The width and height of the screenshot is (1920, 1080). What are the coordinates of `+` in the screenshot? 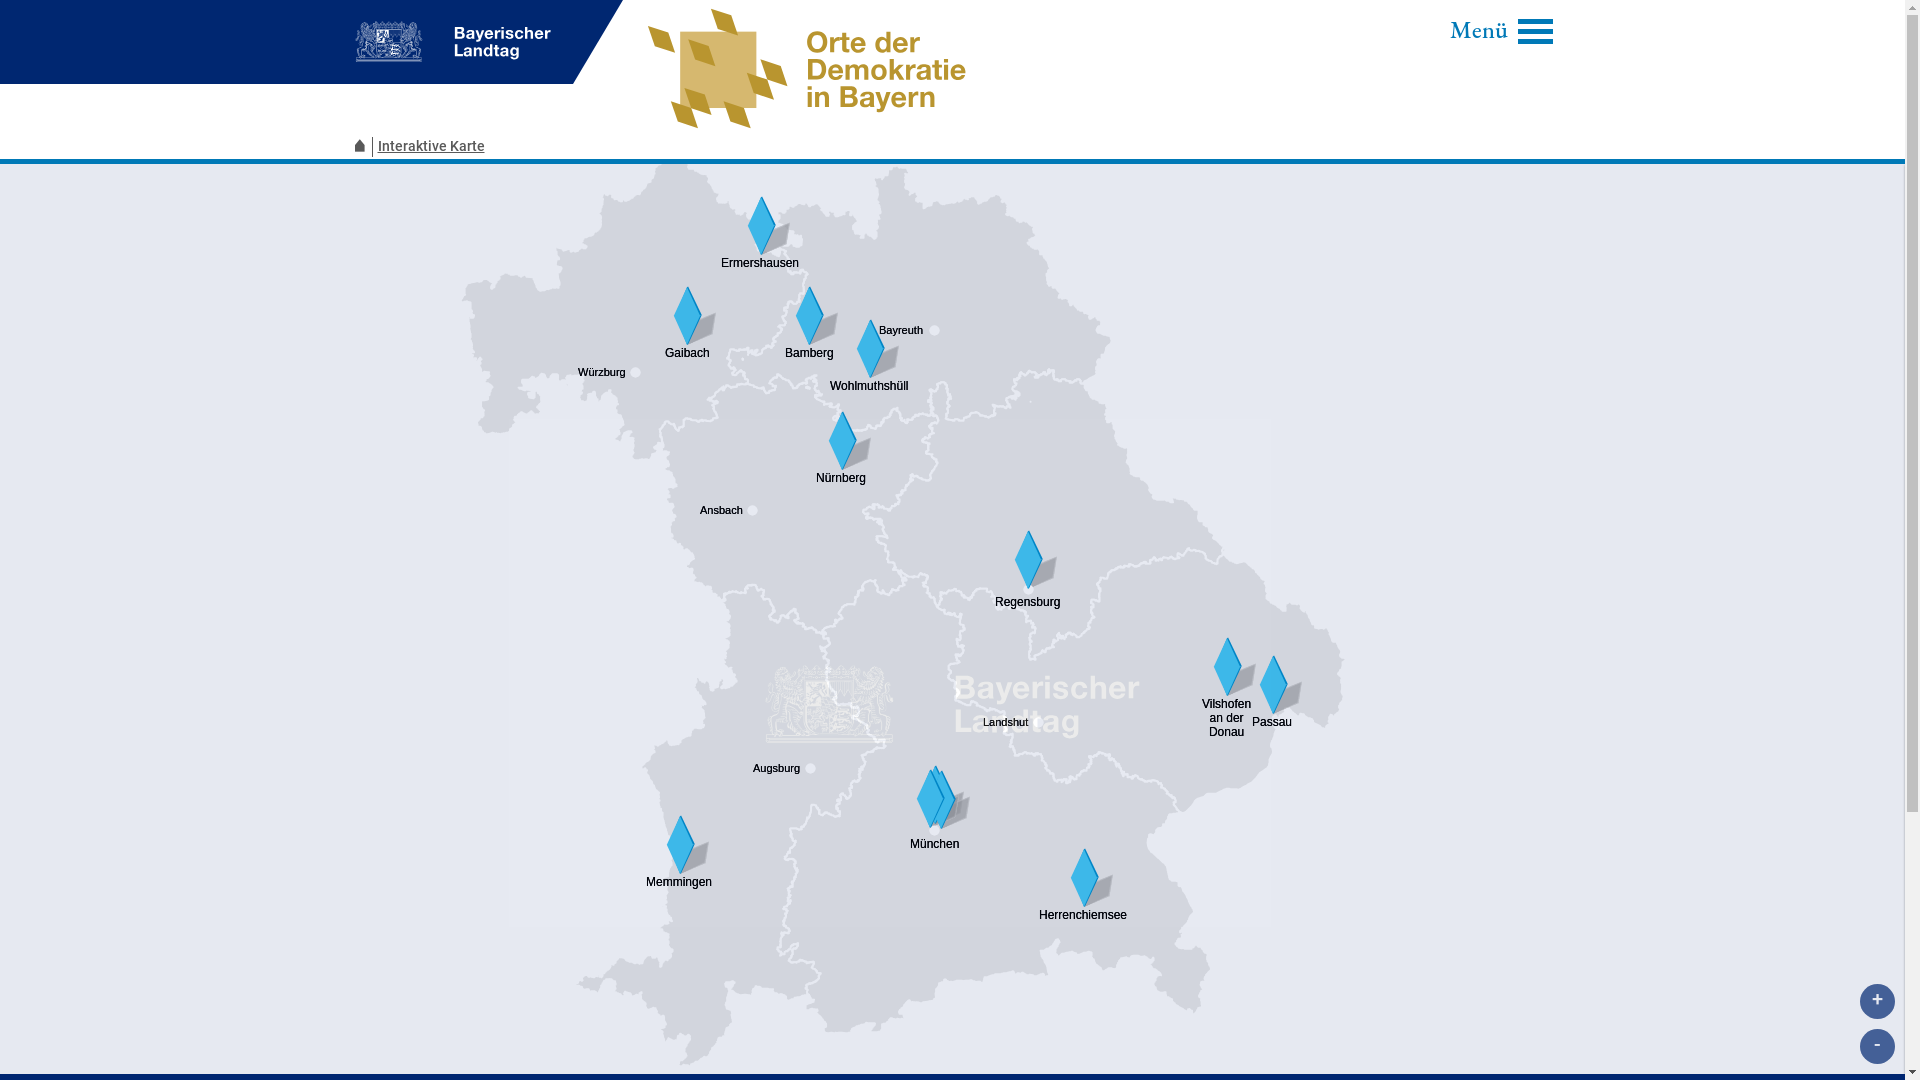 It's located at (1878, 1002).